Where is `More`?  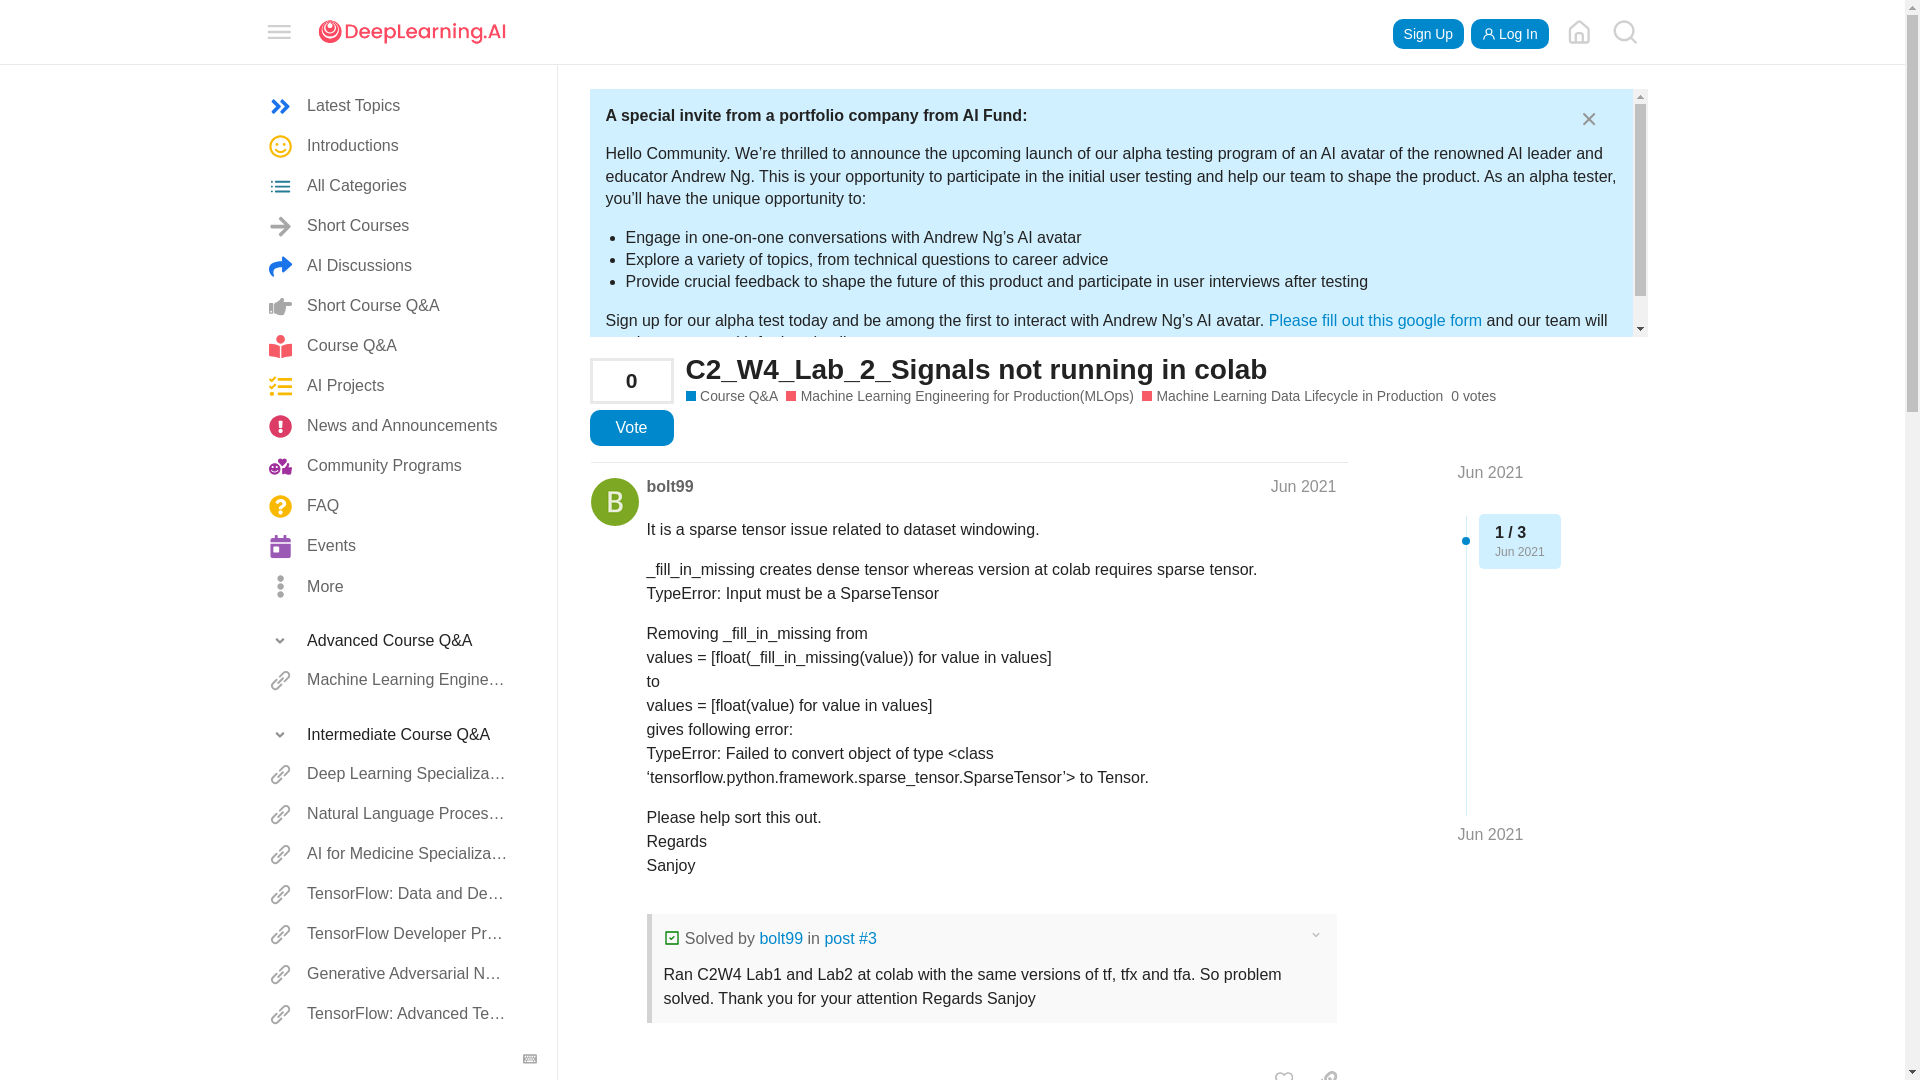
More is located at coordinates (390, 586).